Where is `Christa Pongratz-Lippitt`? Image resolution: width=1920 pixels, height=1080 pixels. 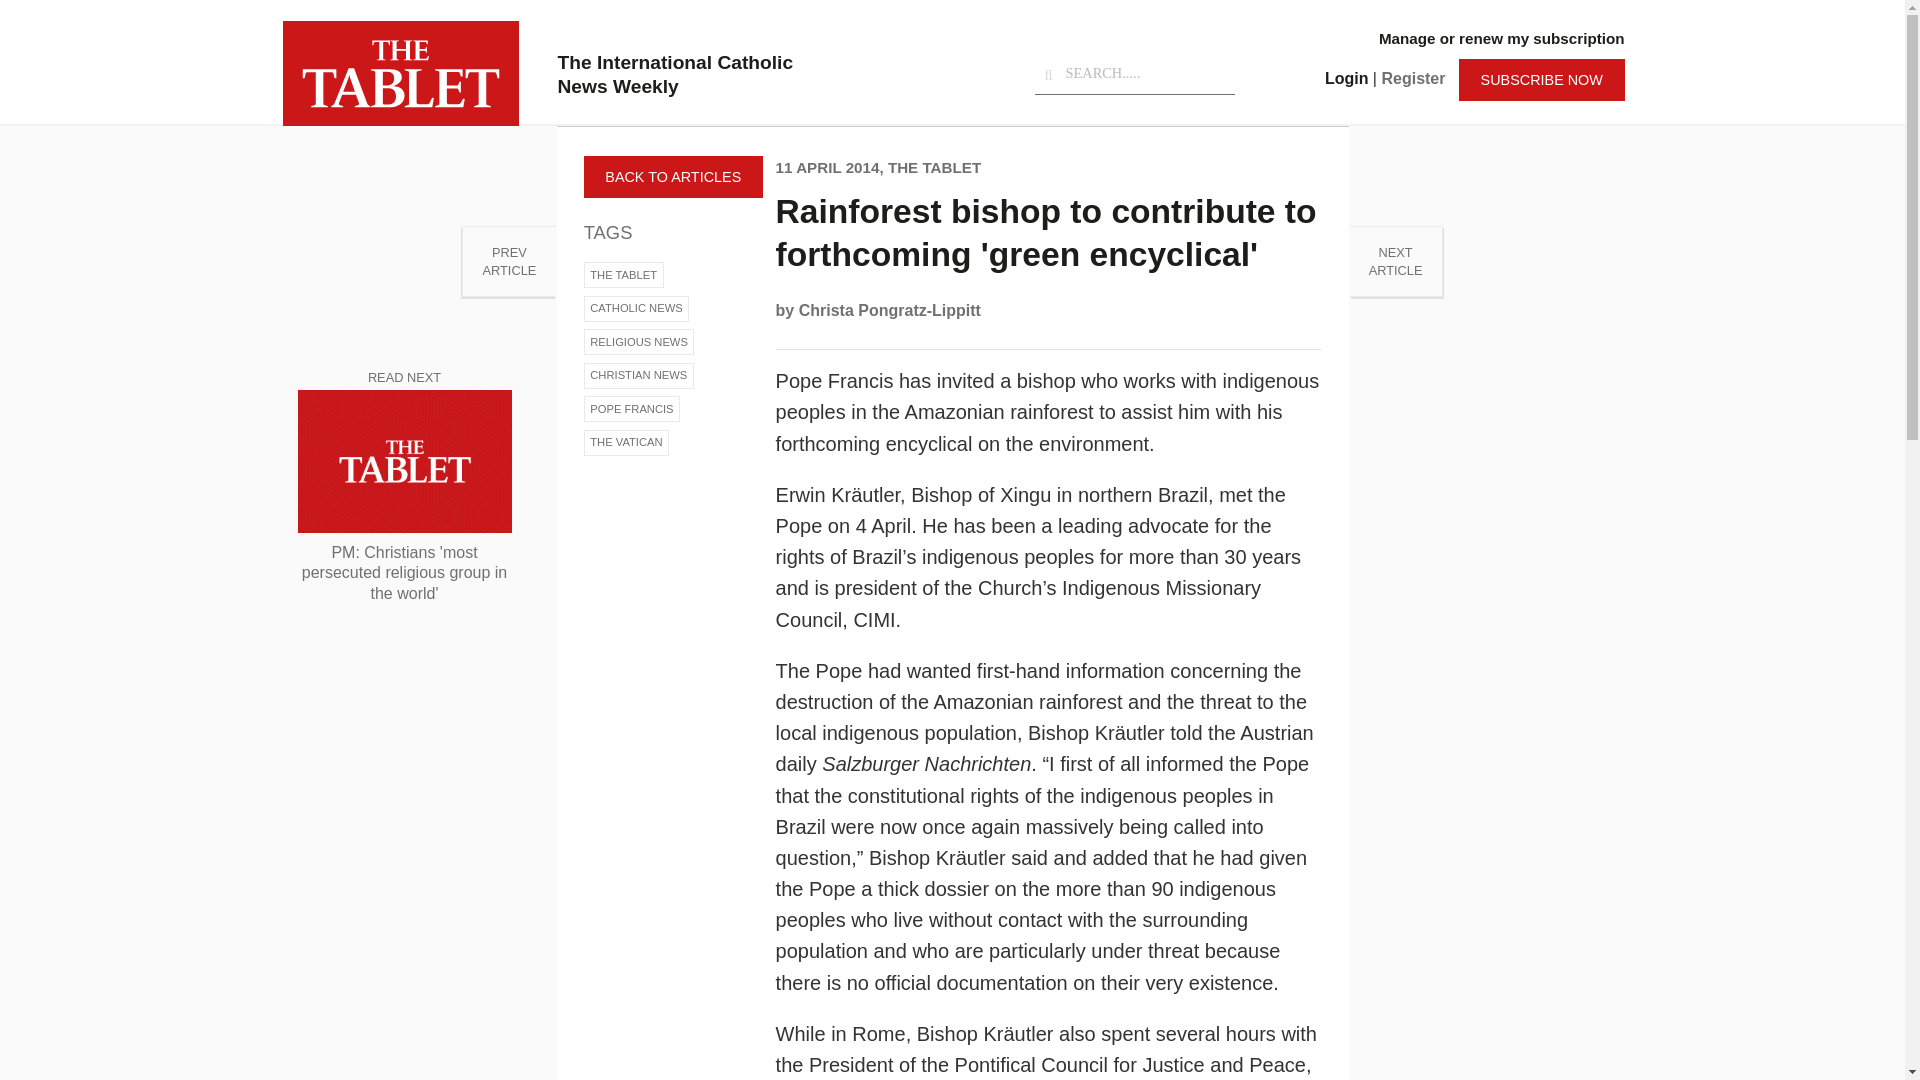 Christa Pongratz-Lippitt is located at coordinates (1501, 38).